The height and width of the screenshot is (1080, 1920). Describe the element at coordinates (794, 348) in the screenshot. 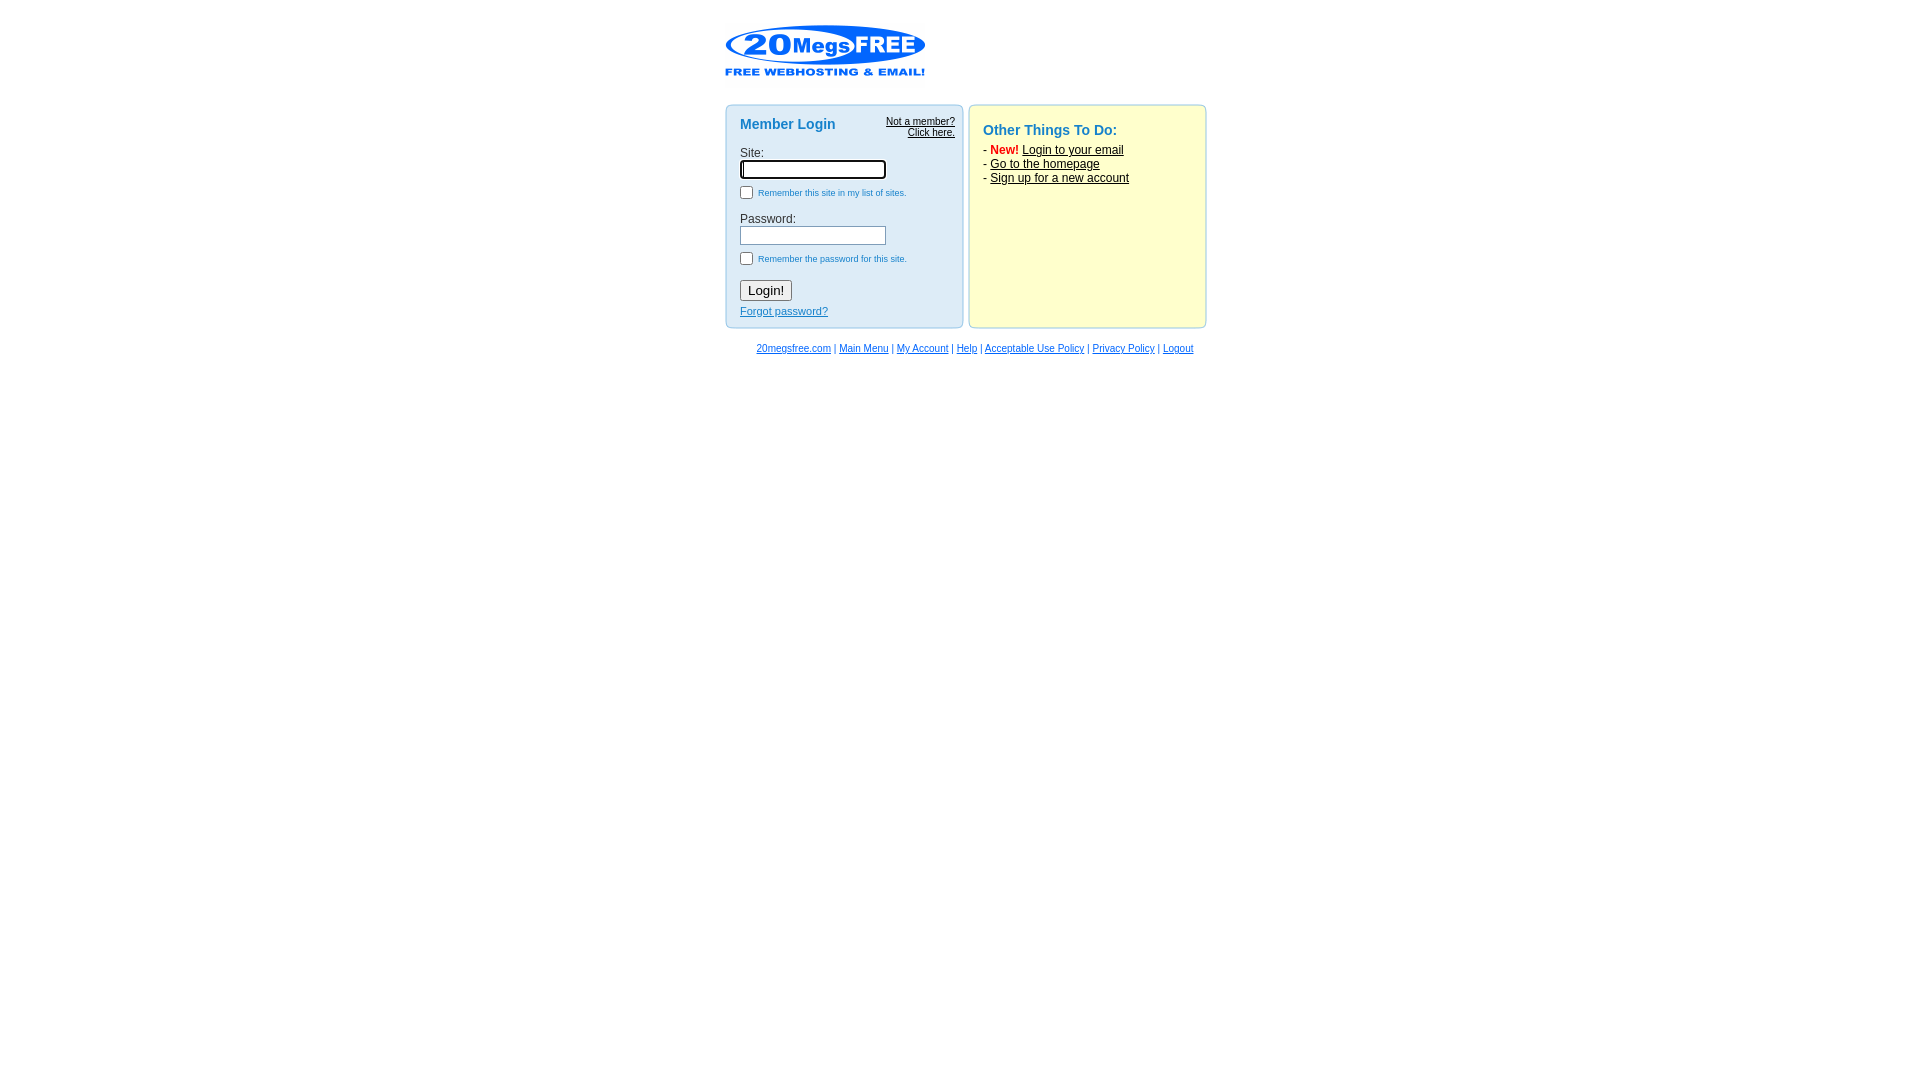

I see `20megsfree.com` at that location.